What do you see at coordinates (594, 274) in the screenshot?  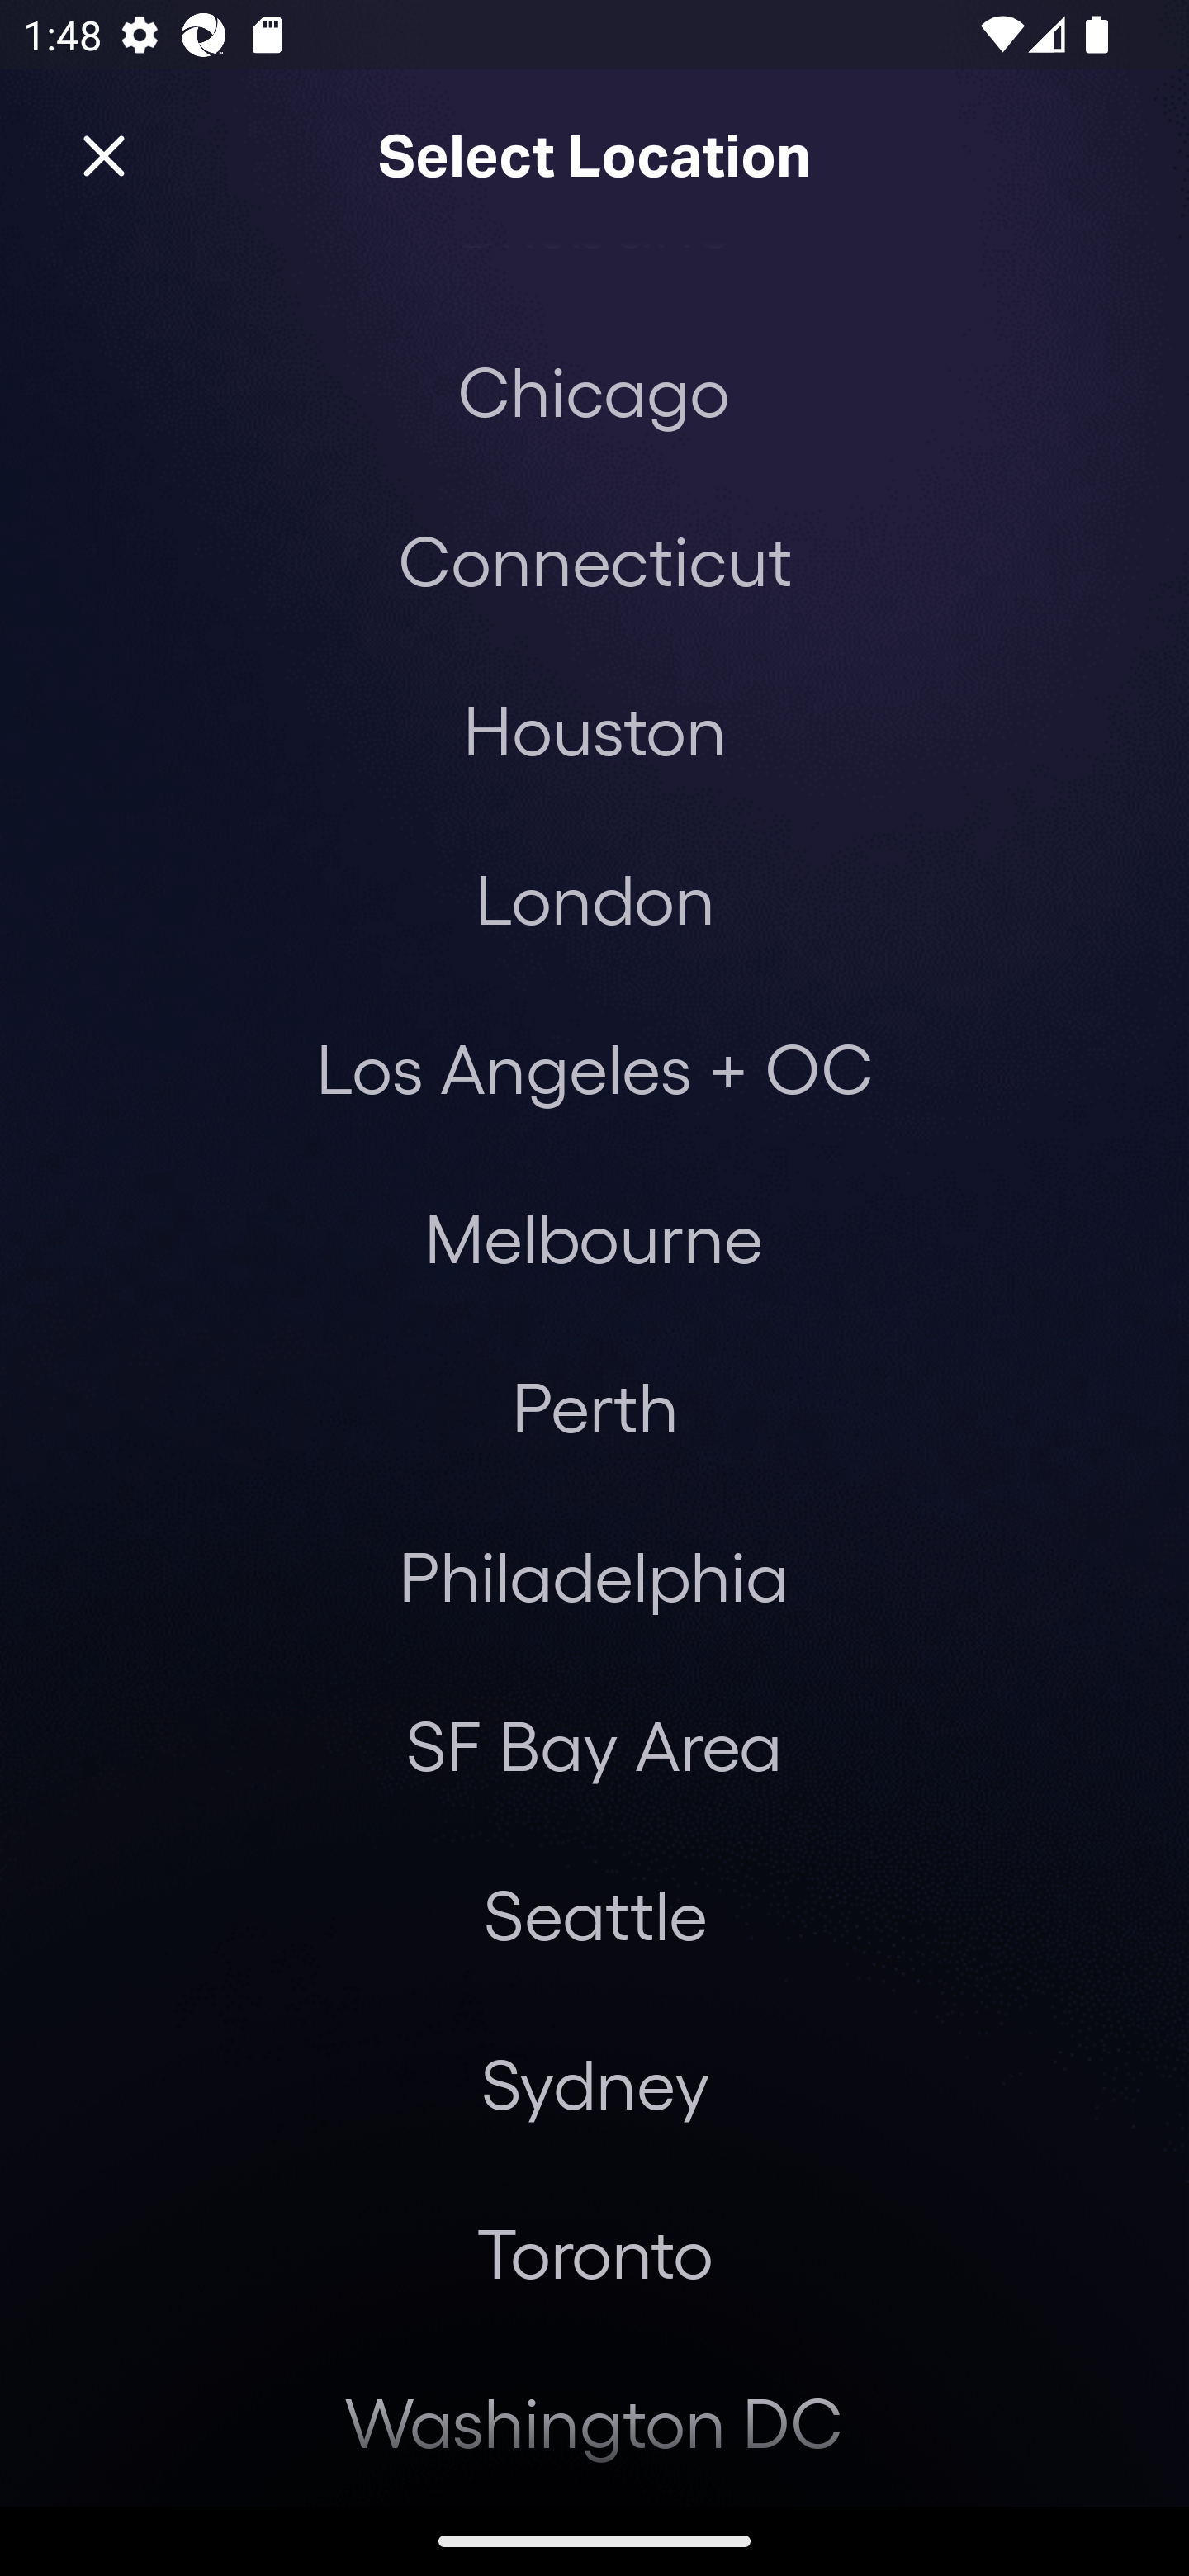 I see `Brisbane` at bounding box center [594, 274].